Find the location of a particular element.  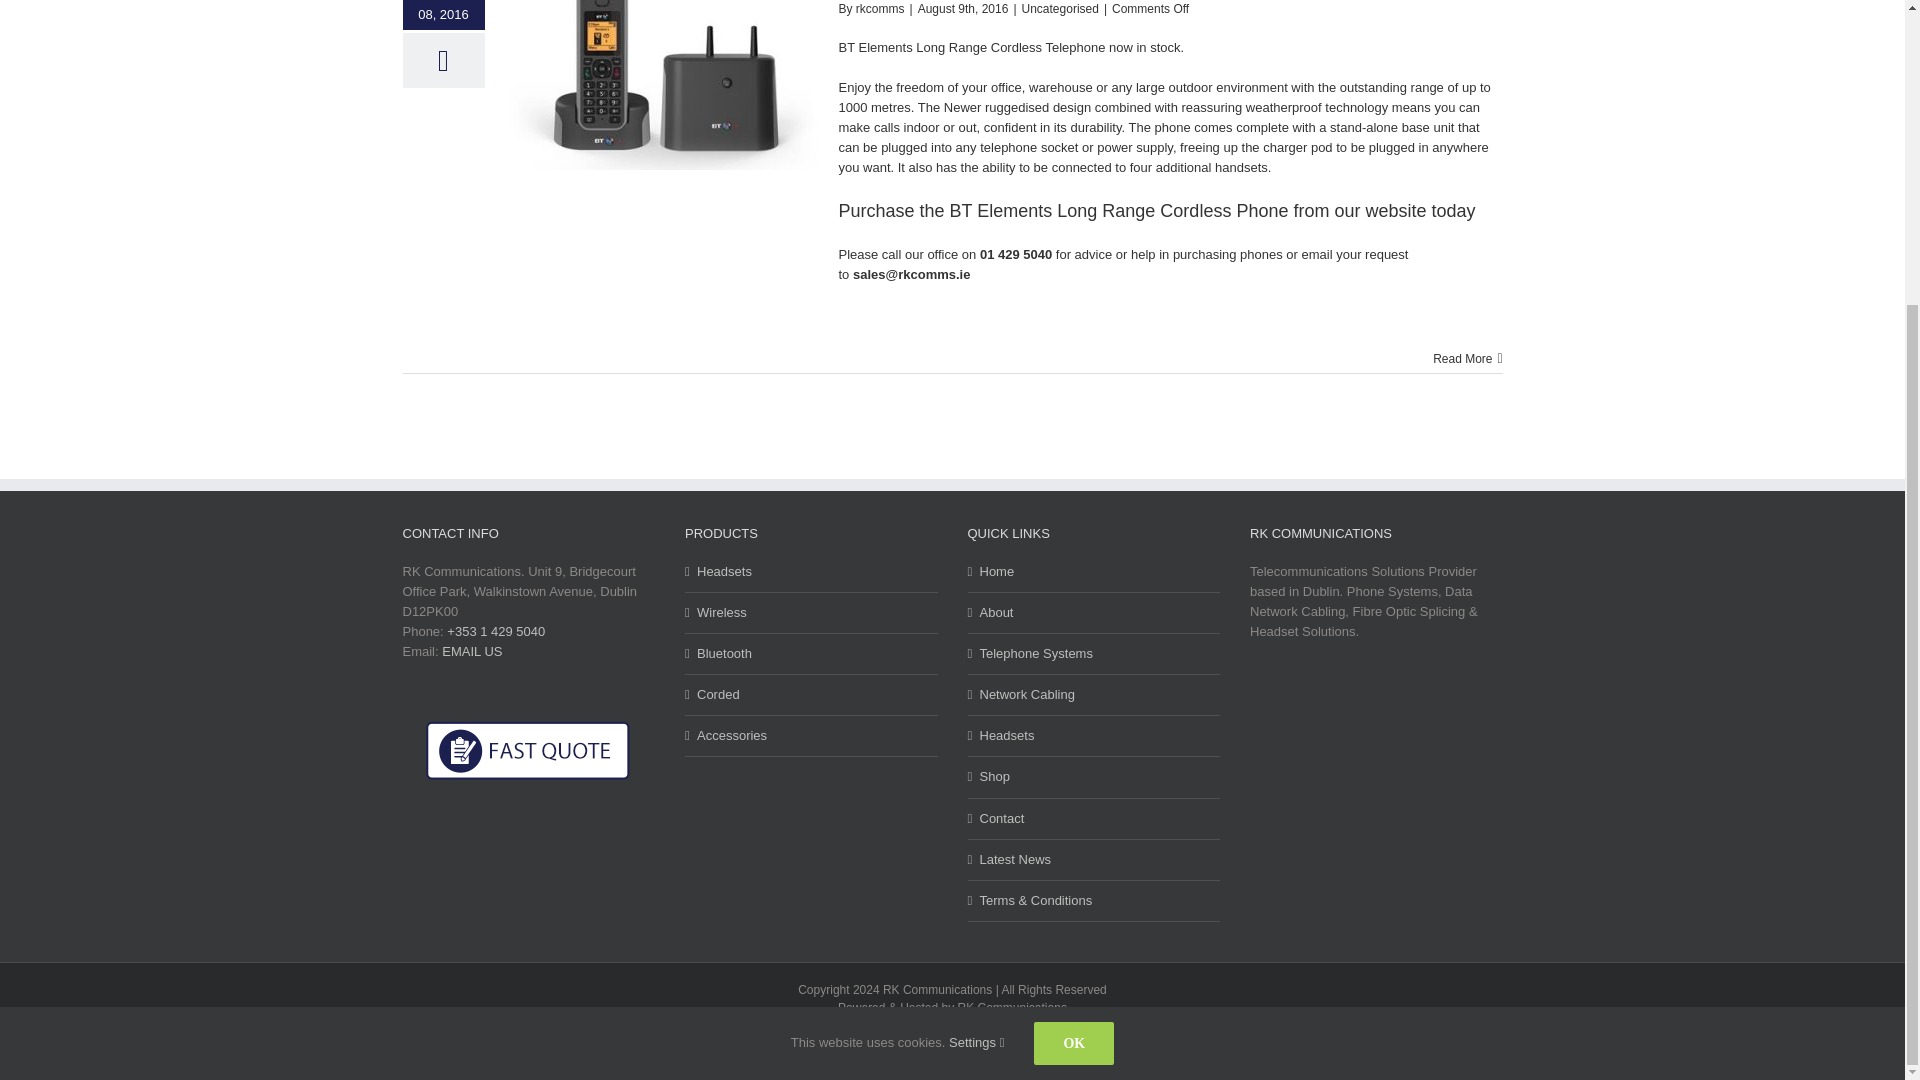

Posts by rkcomms is located at coordinates (880, 9).